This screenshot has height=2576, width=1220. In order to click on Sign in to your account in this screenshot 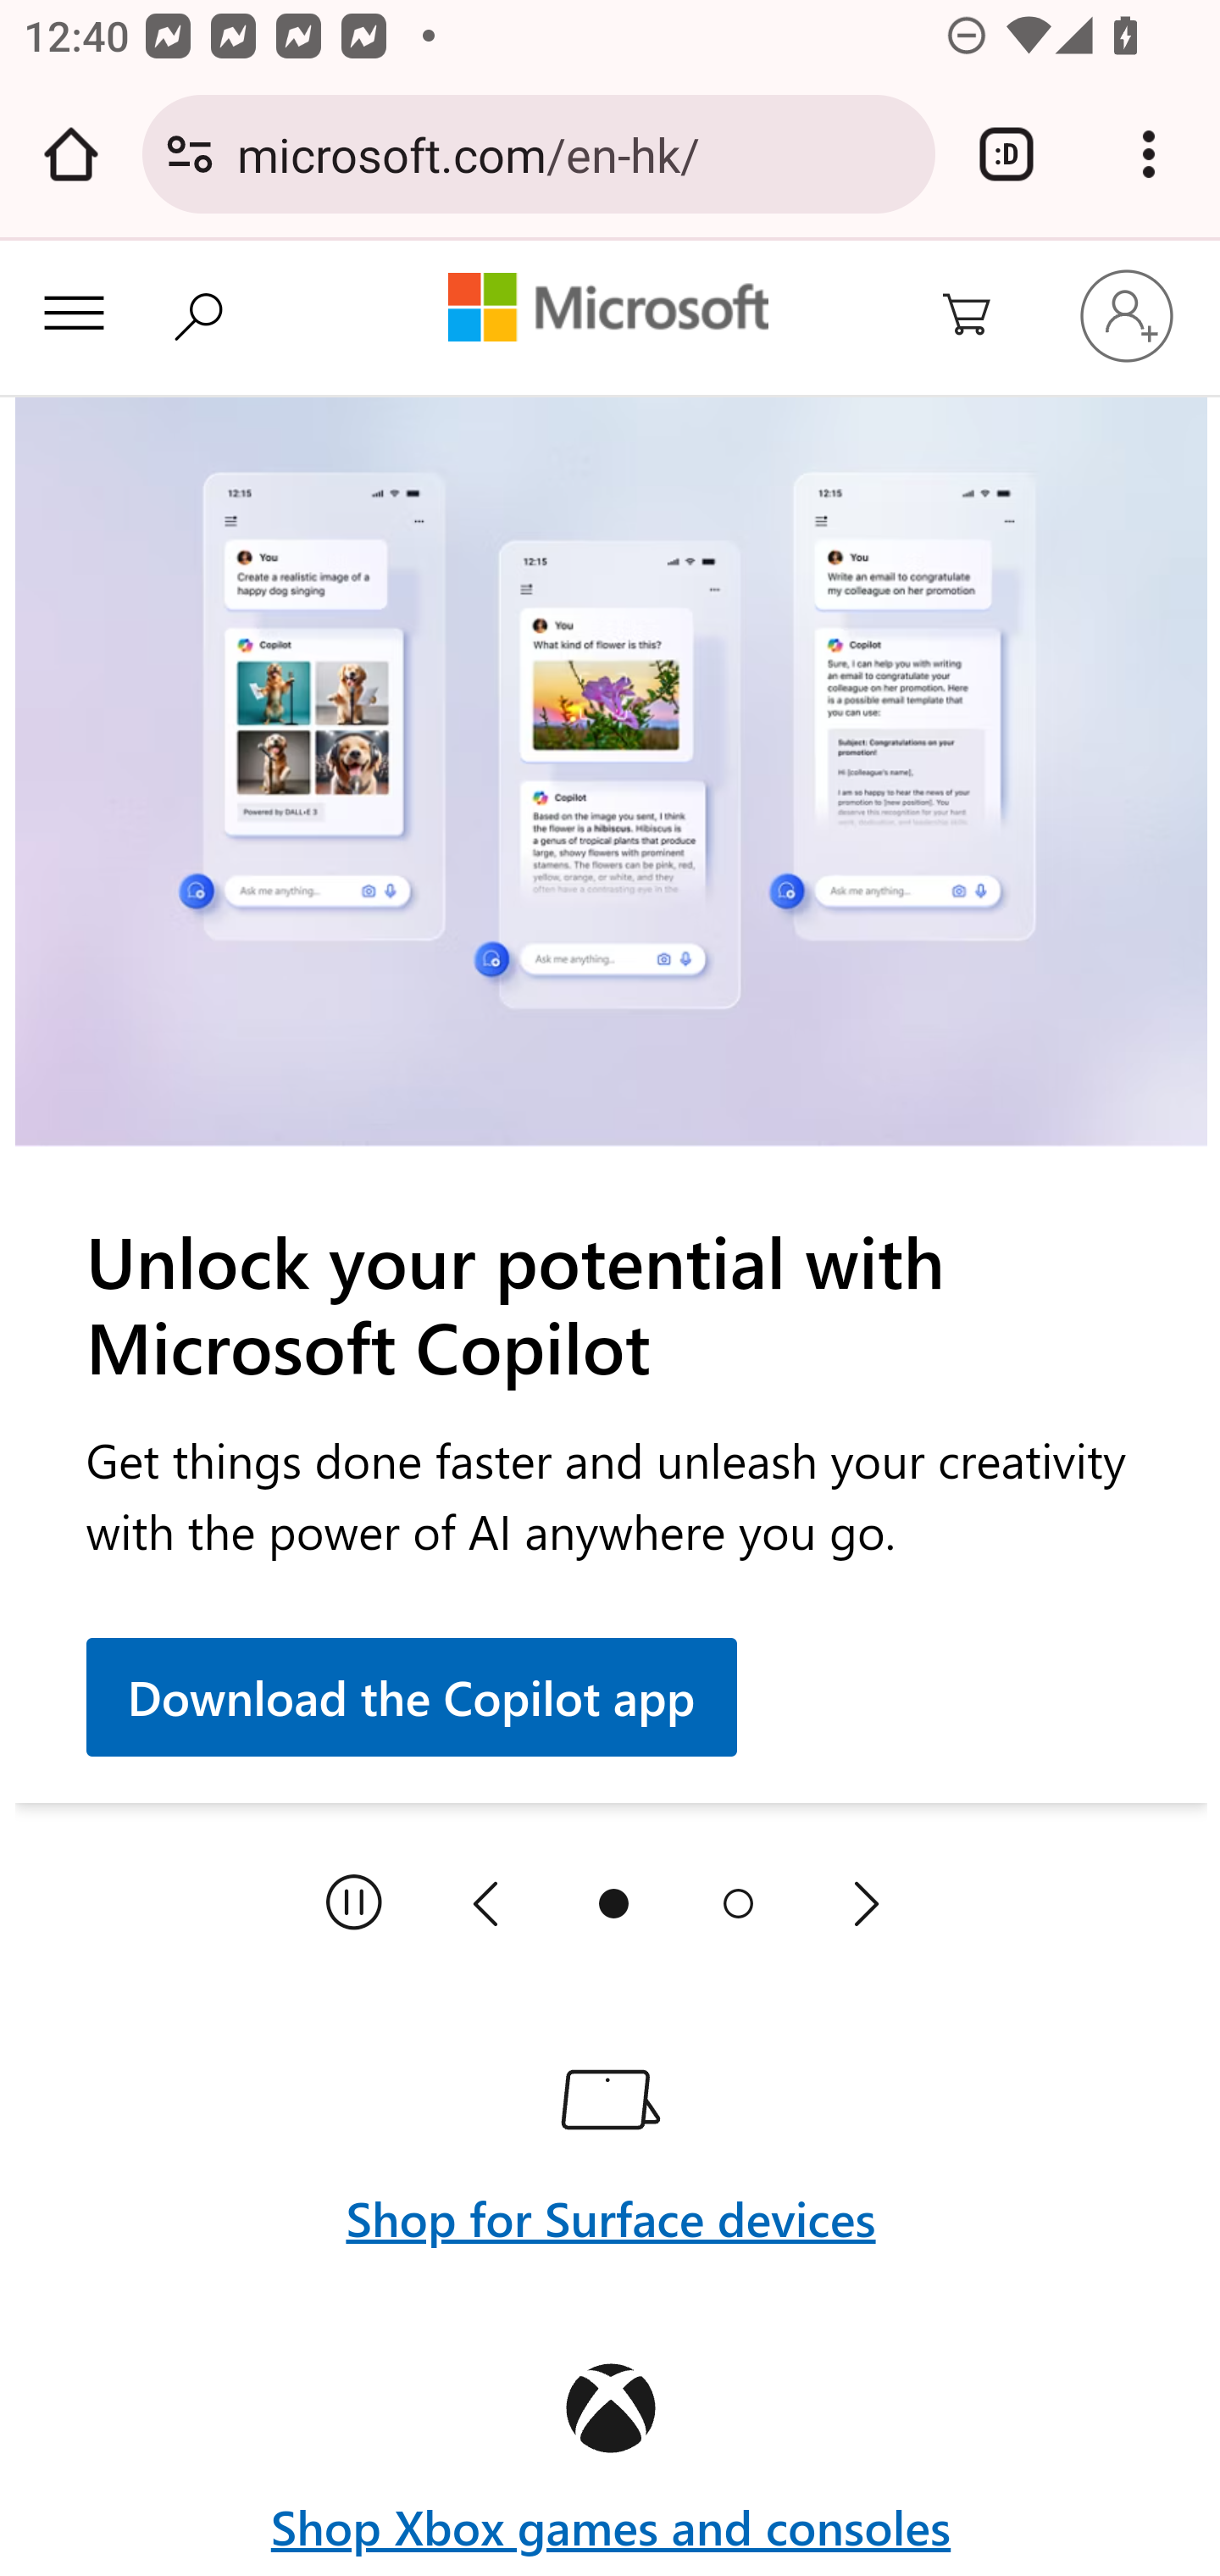, I will do `click(1127, 315)`.